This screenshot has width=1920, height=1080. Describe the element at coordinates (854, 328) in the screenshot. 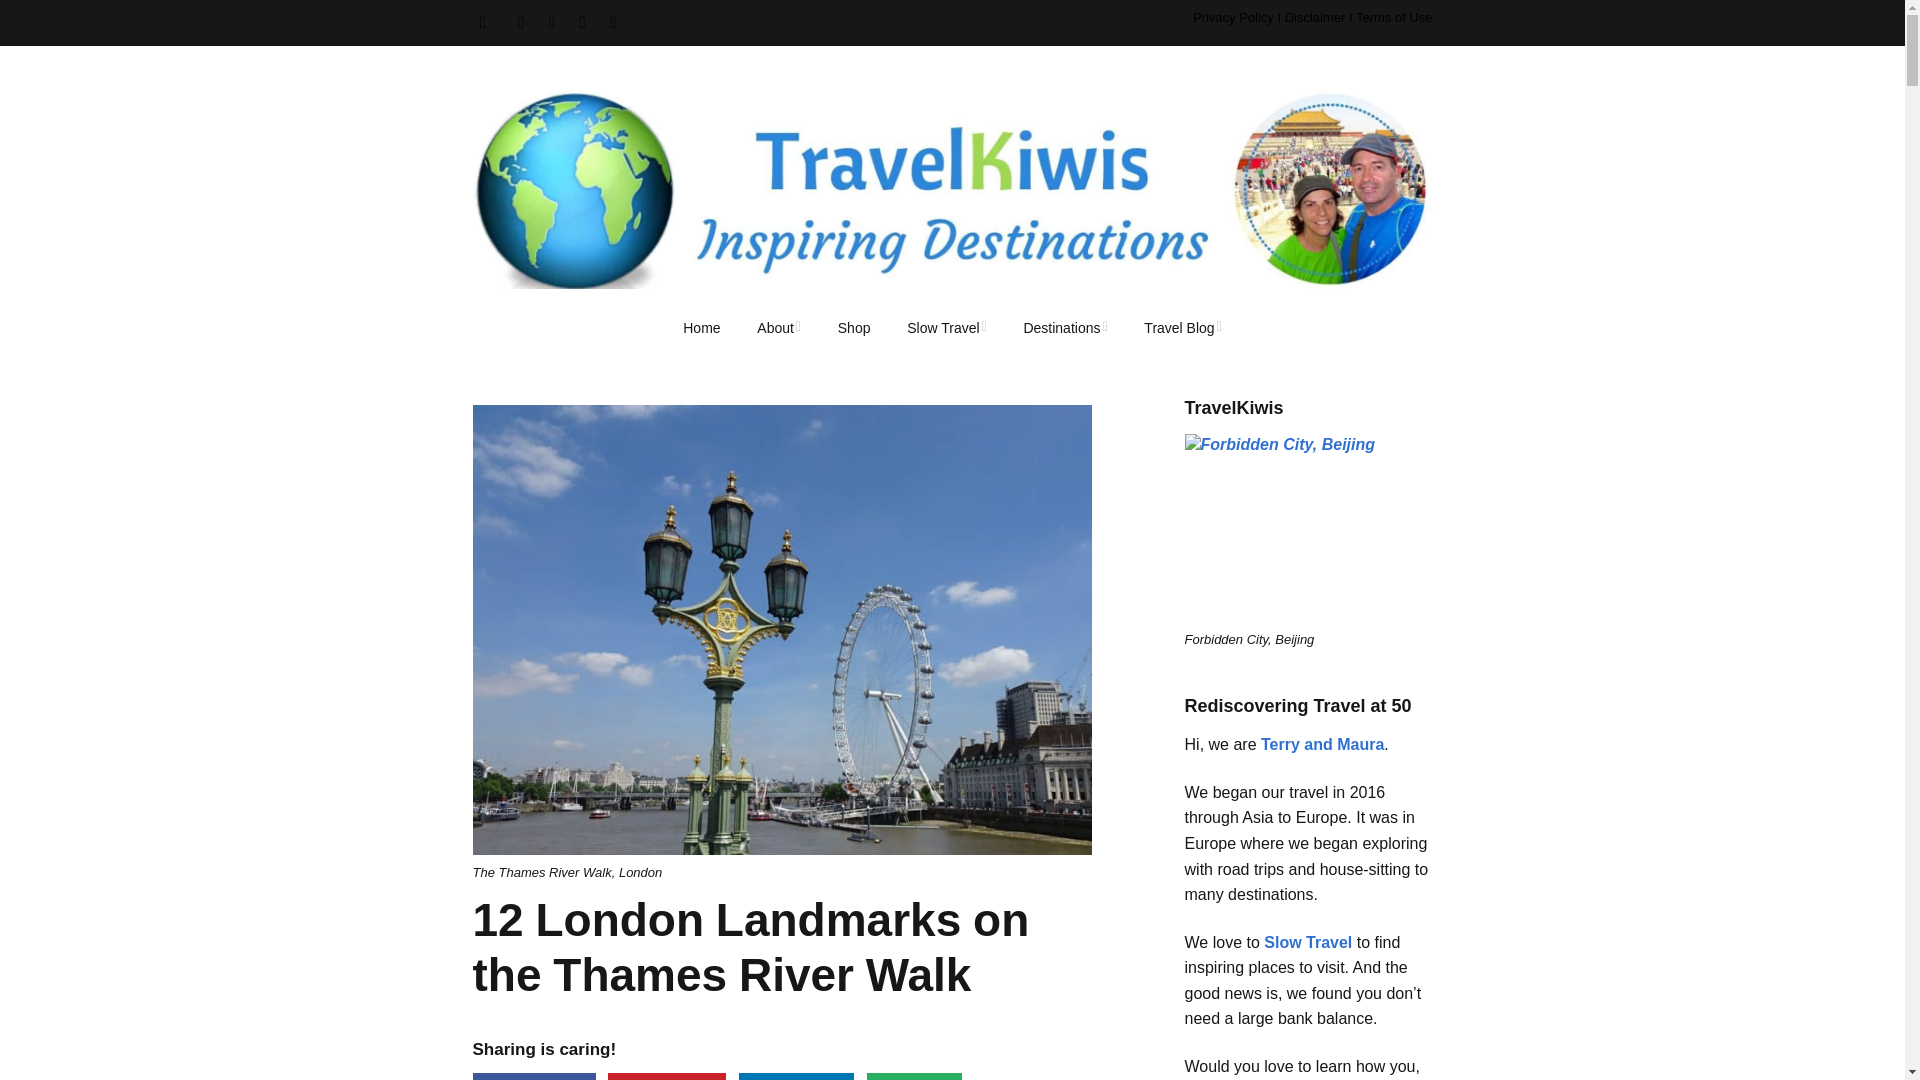

I see `Shop` at that location.